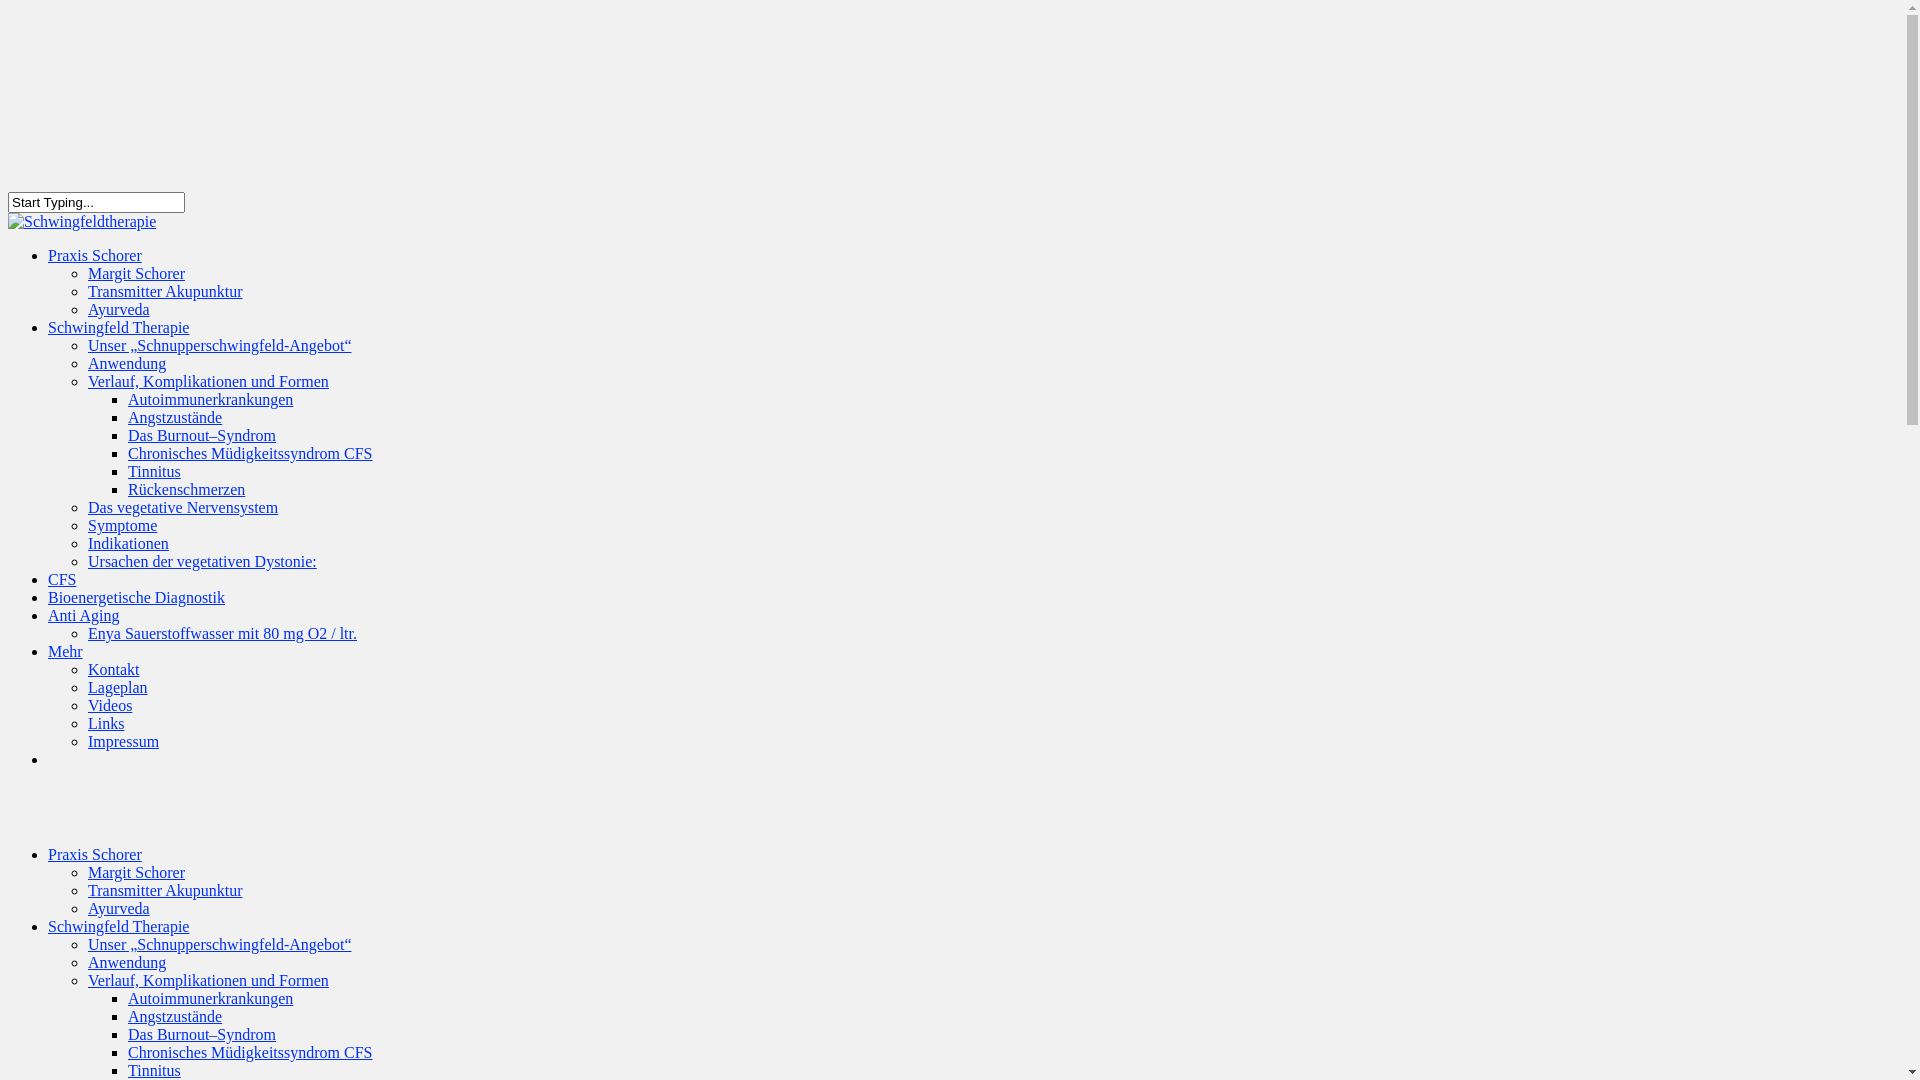 The width and height of the screenshot is (1920, 1080). What do you see at coordinates (166, 890) in the screenshot?
I see `Transmitter Akupunktur` at bounding box center [166, 890].